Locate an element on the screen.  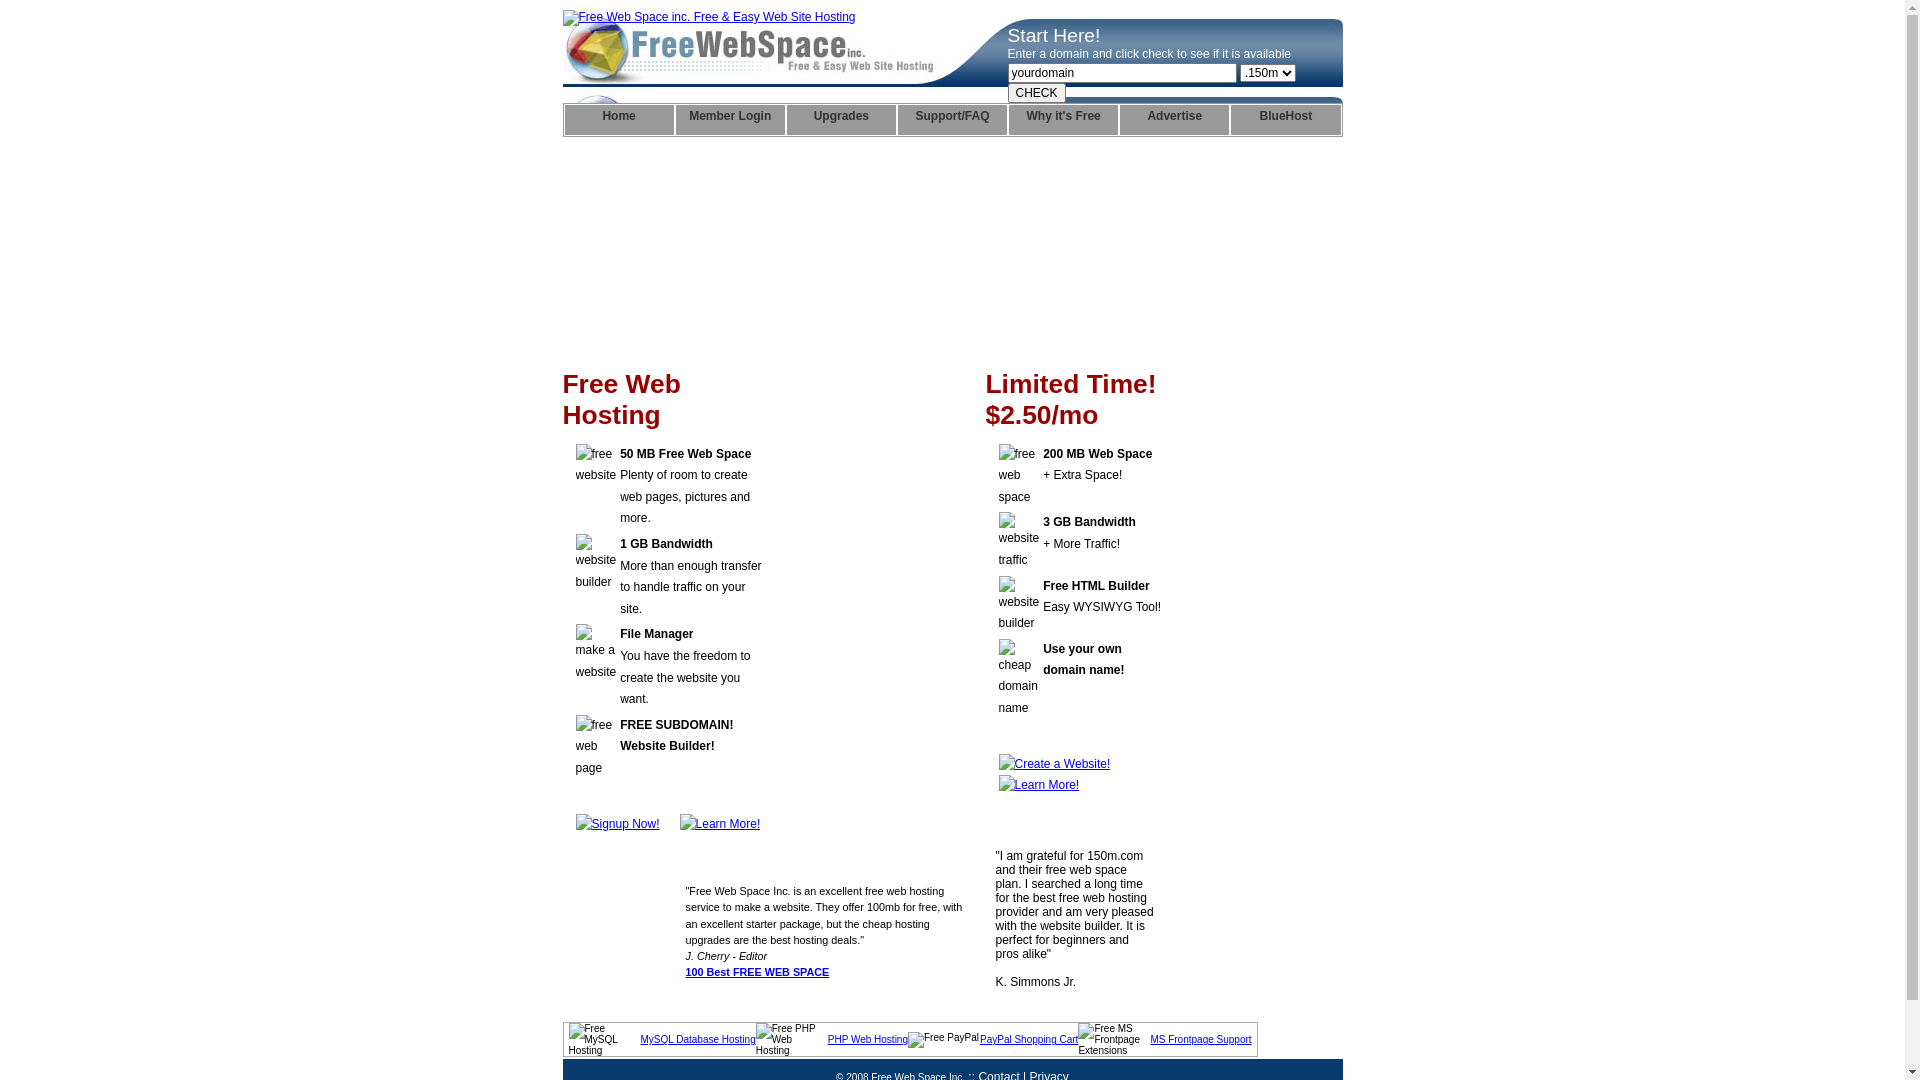
MySQL Database Hosting is located at coordinates (698, 1040).